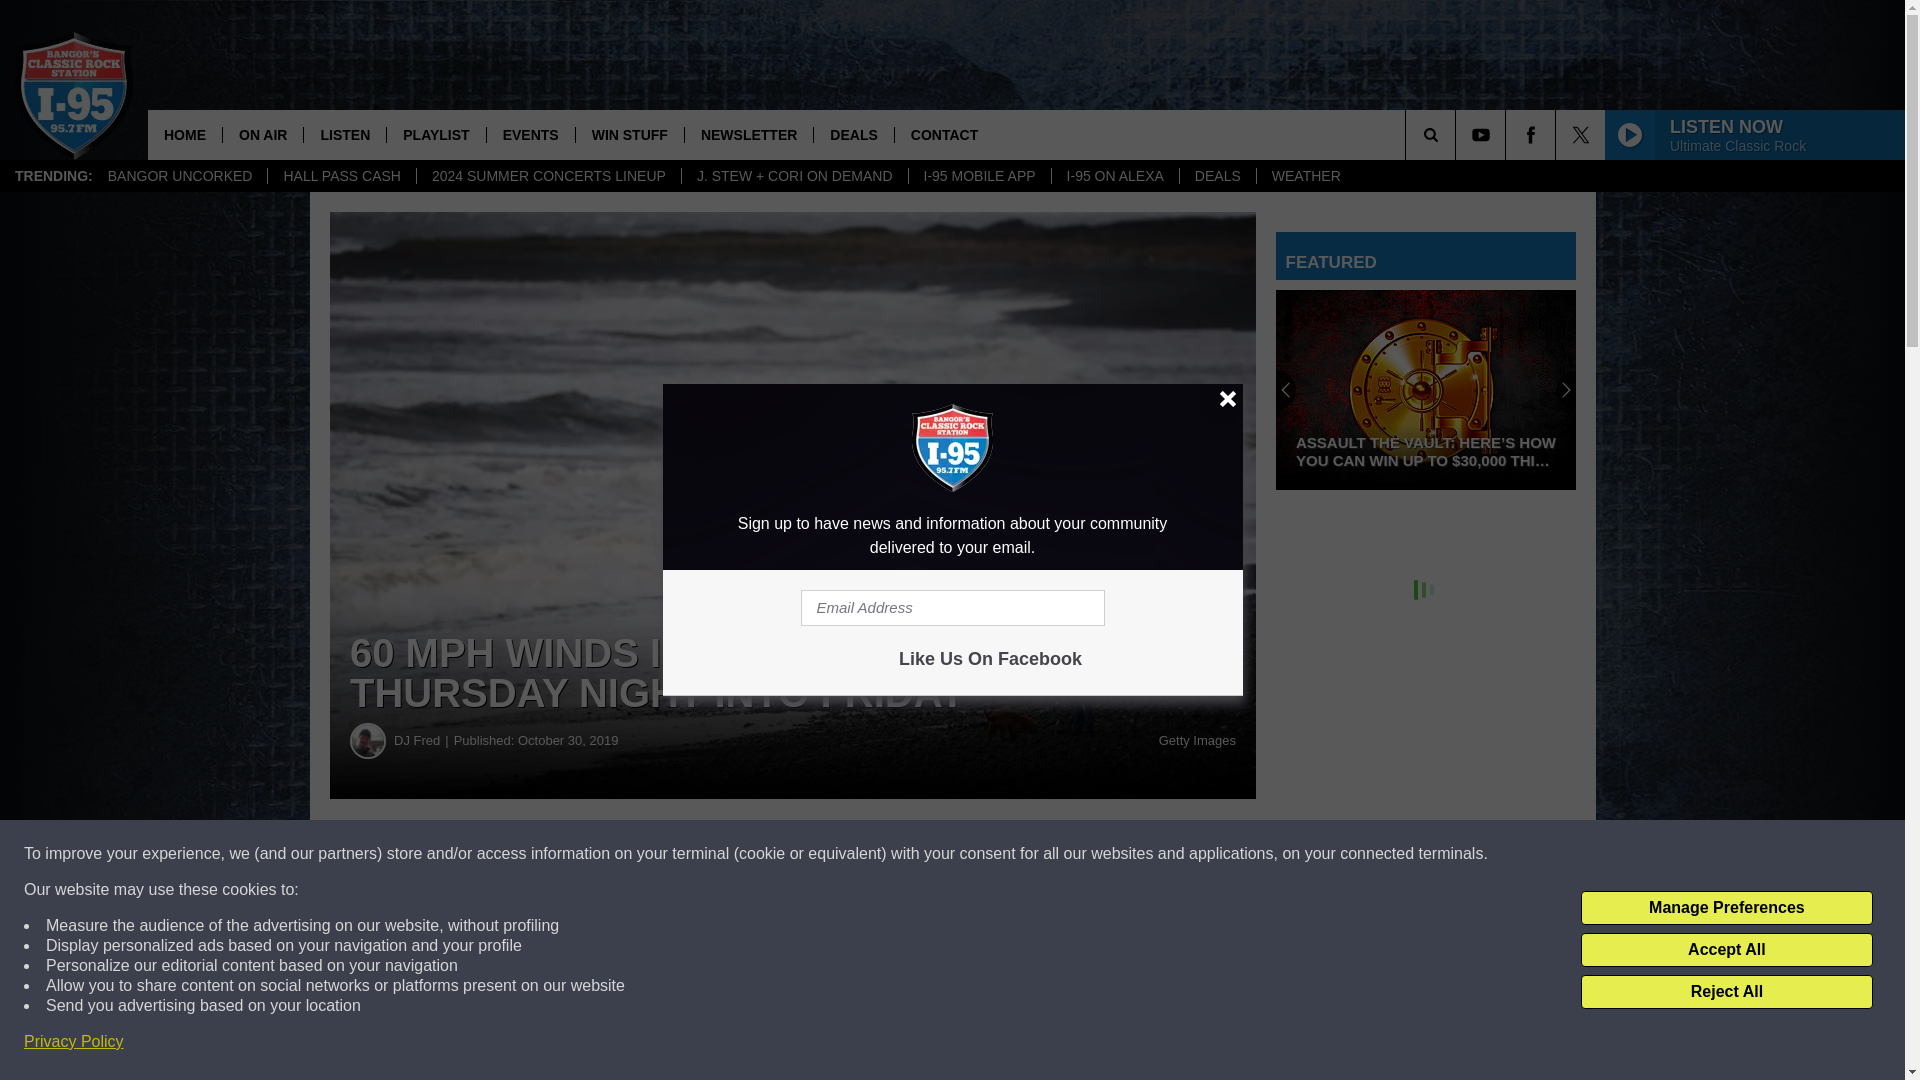 The image size is (1920, 1080). I want to click on HOME, so click(184, 134).